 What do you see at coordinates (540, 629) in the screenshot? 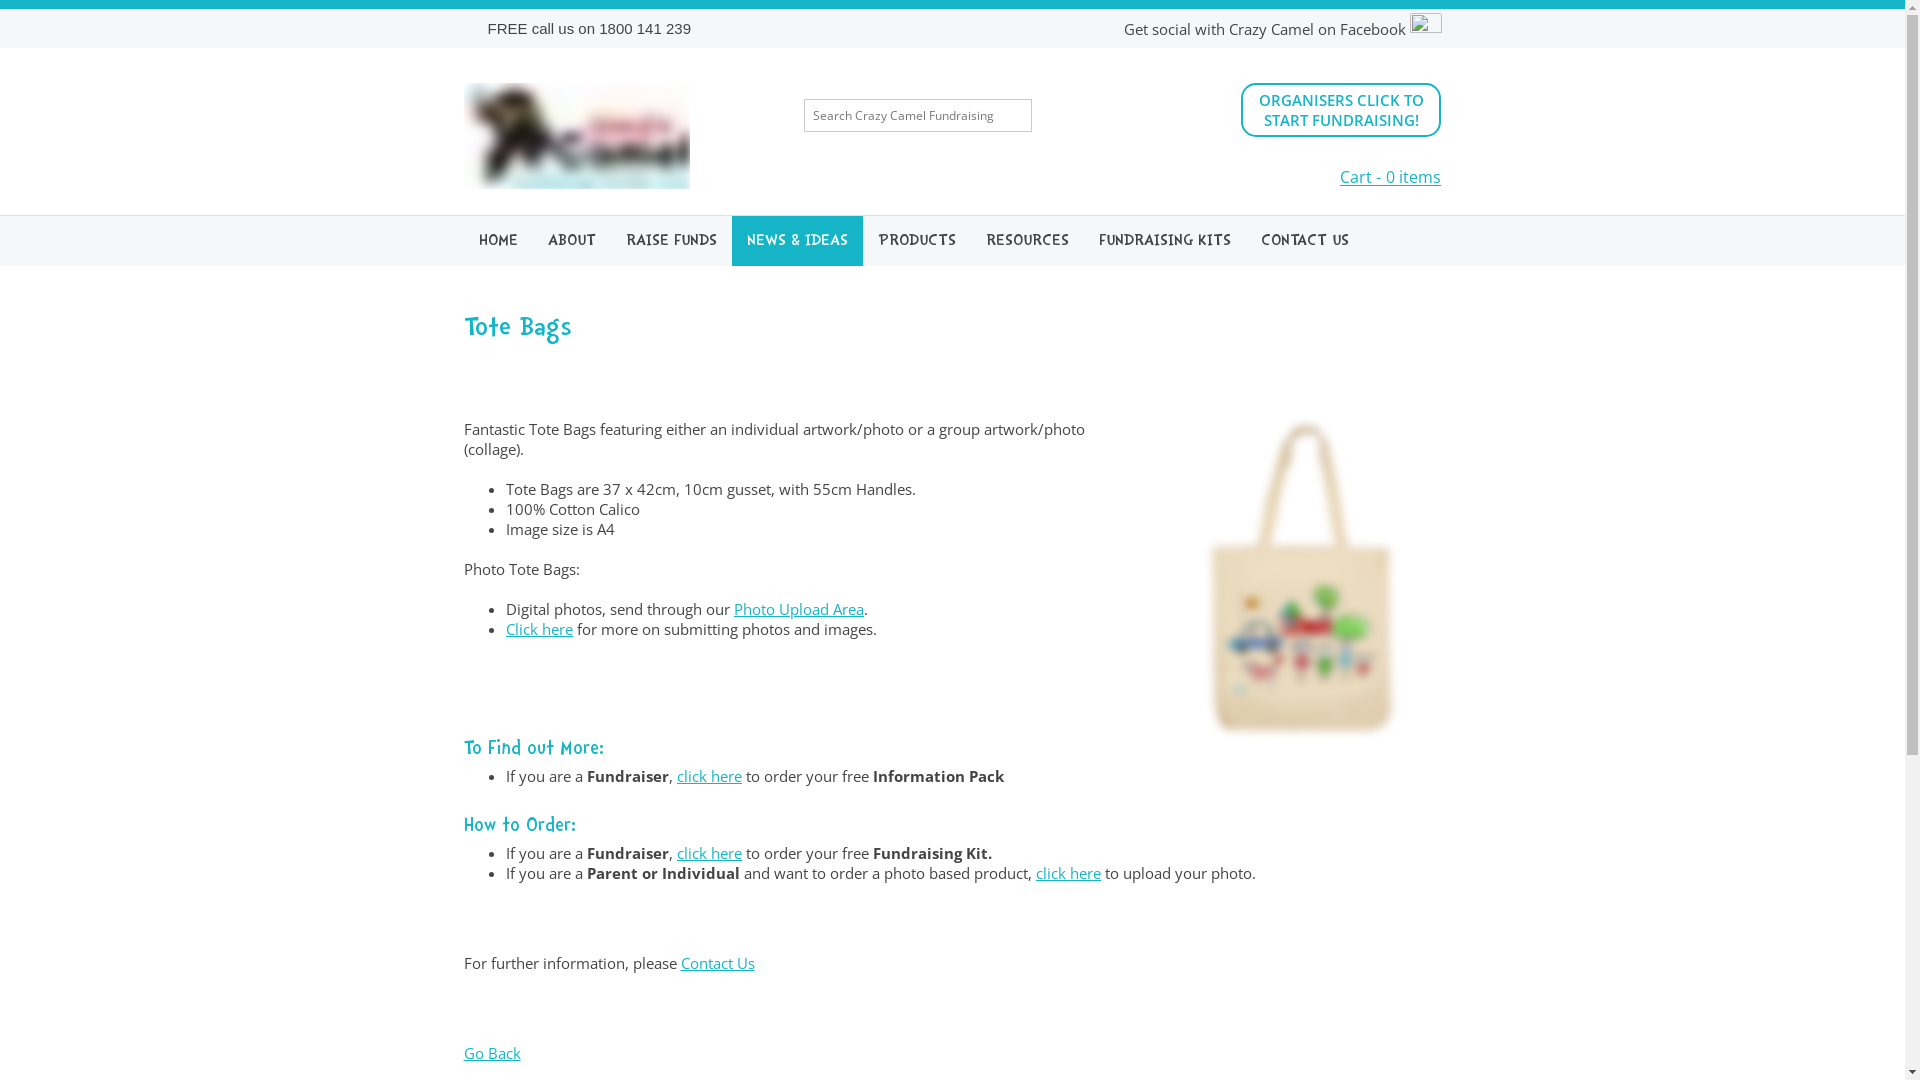
I see `Click here` at bounding box center [540, 629].